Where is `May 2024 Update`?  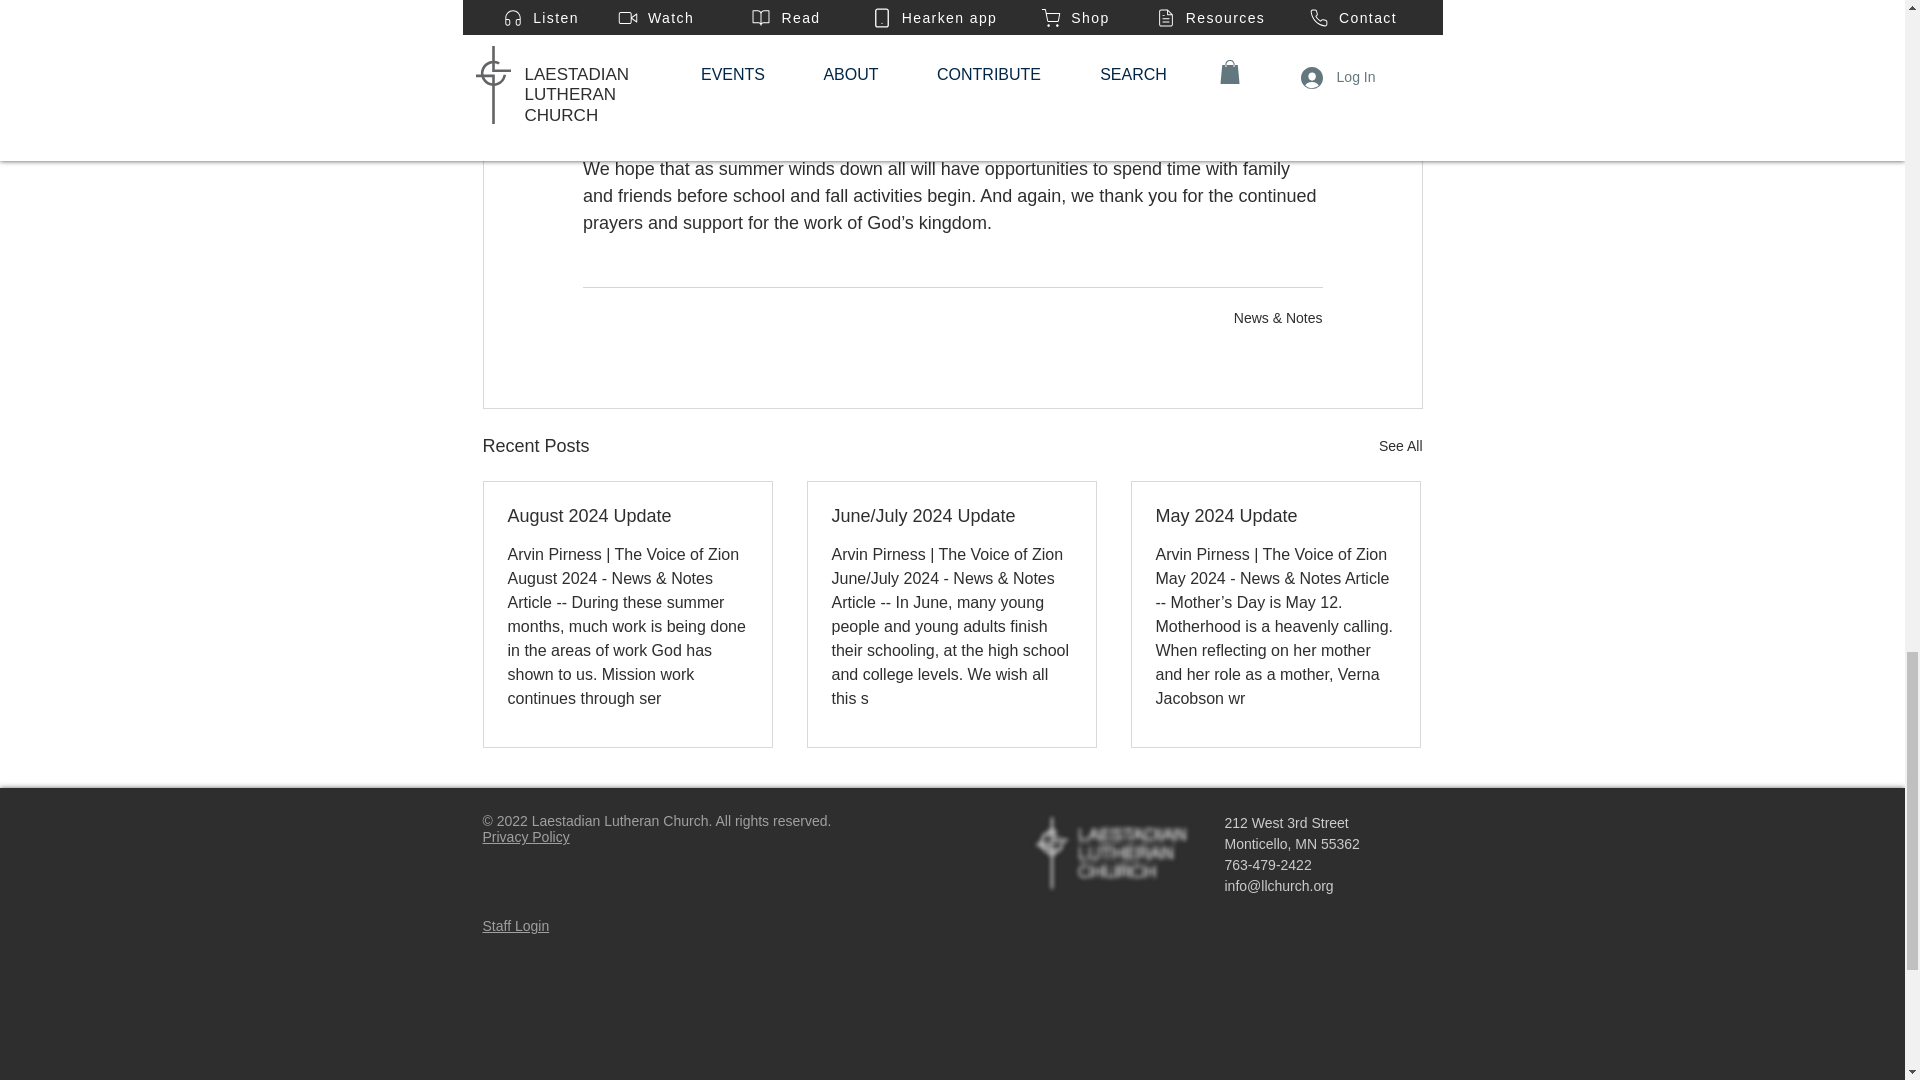
May 2024 Update is located at coordinates (1275, 516).